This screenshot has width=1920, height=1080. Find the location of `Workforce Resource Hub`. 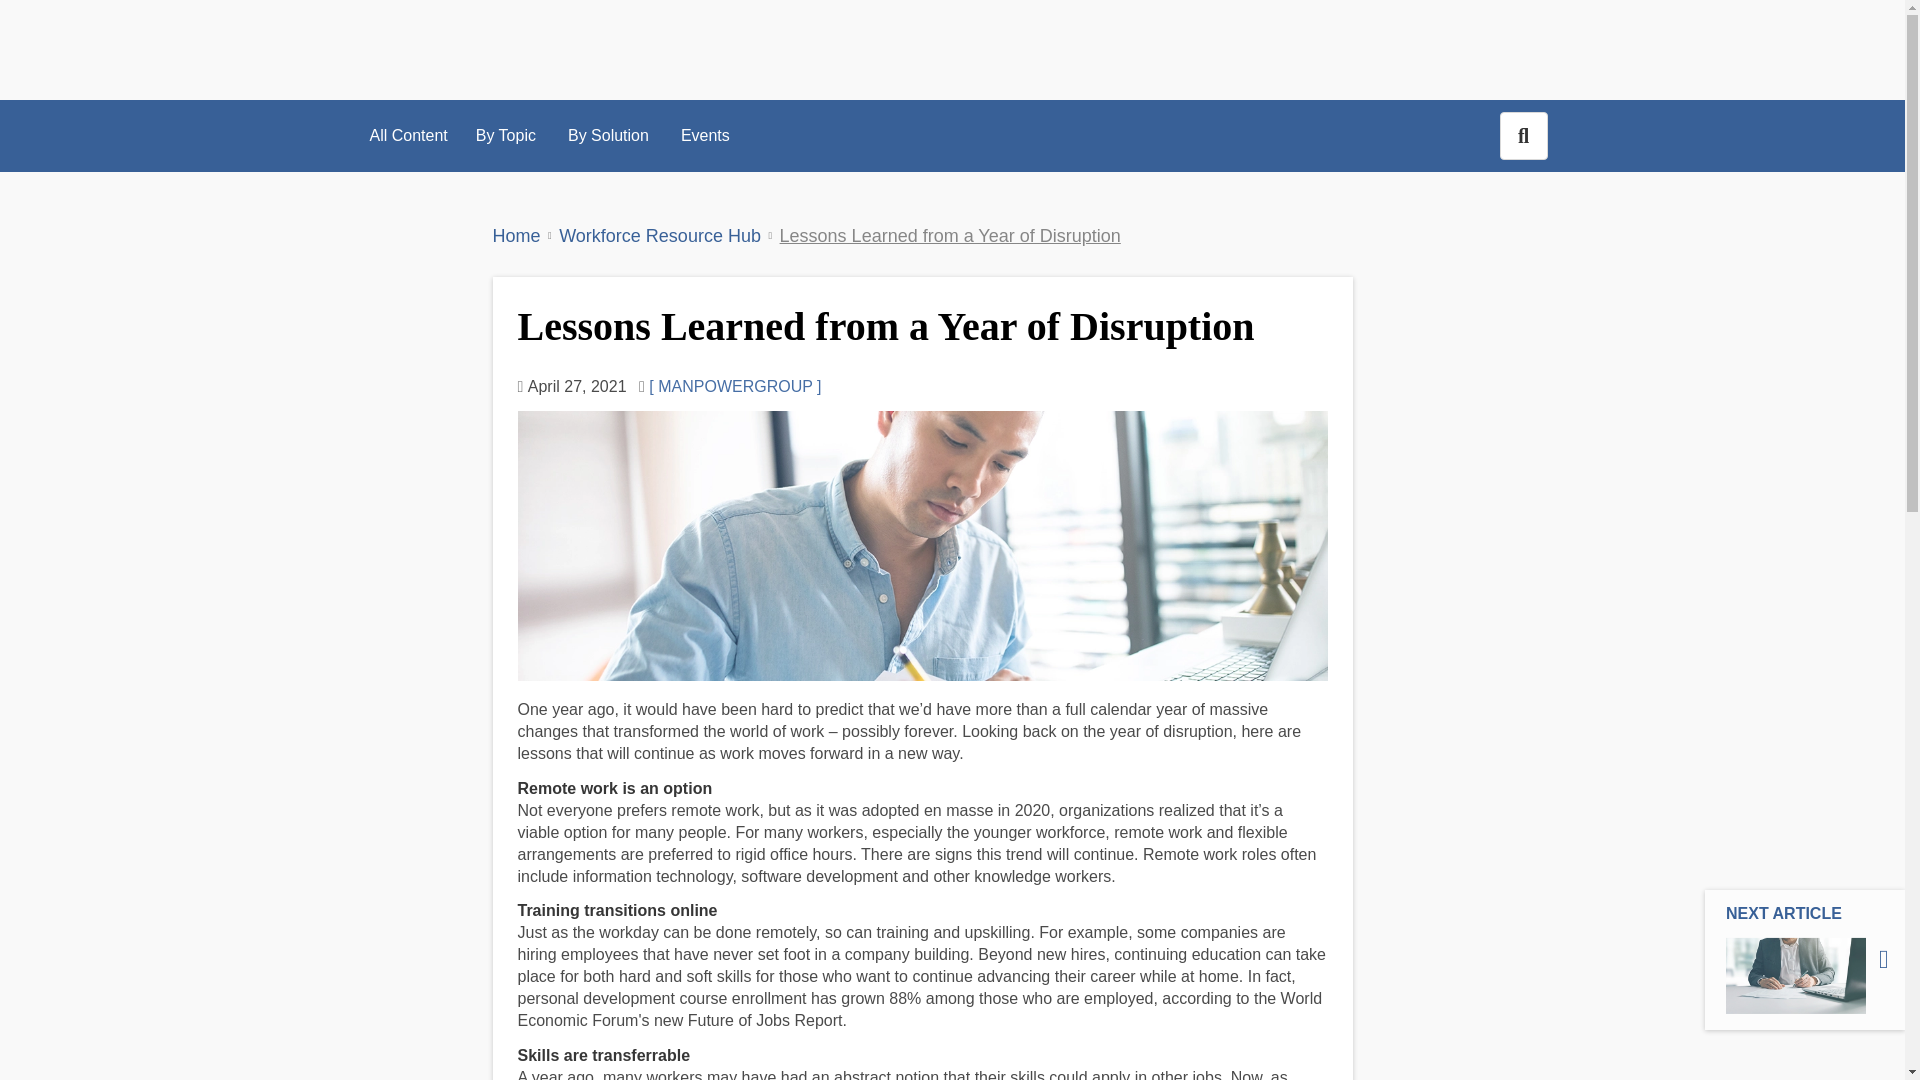

Workforce Resource Hub is located at coordinates (705, 136).